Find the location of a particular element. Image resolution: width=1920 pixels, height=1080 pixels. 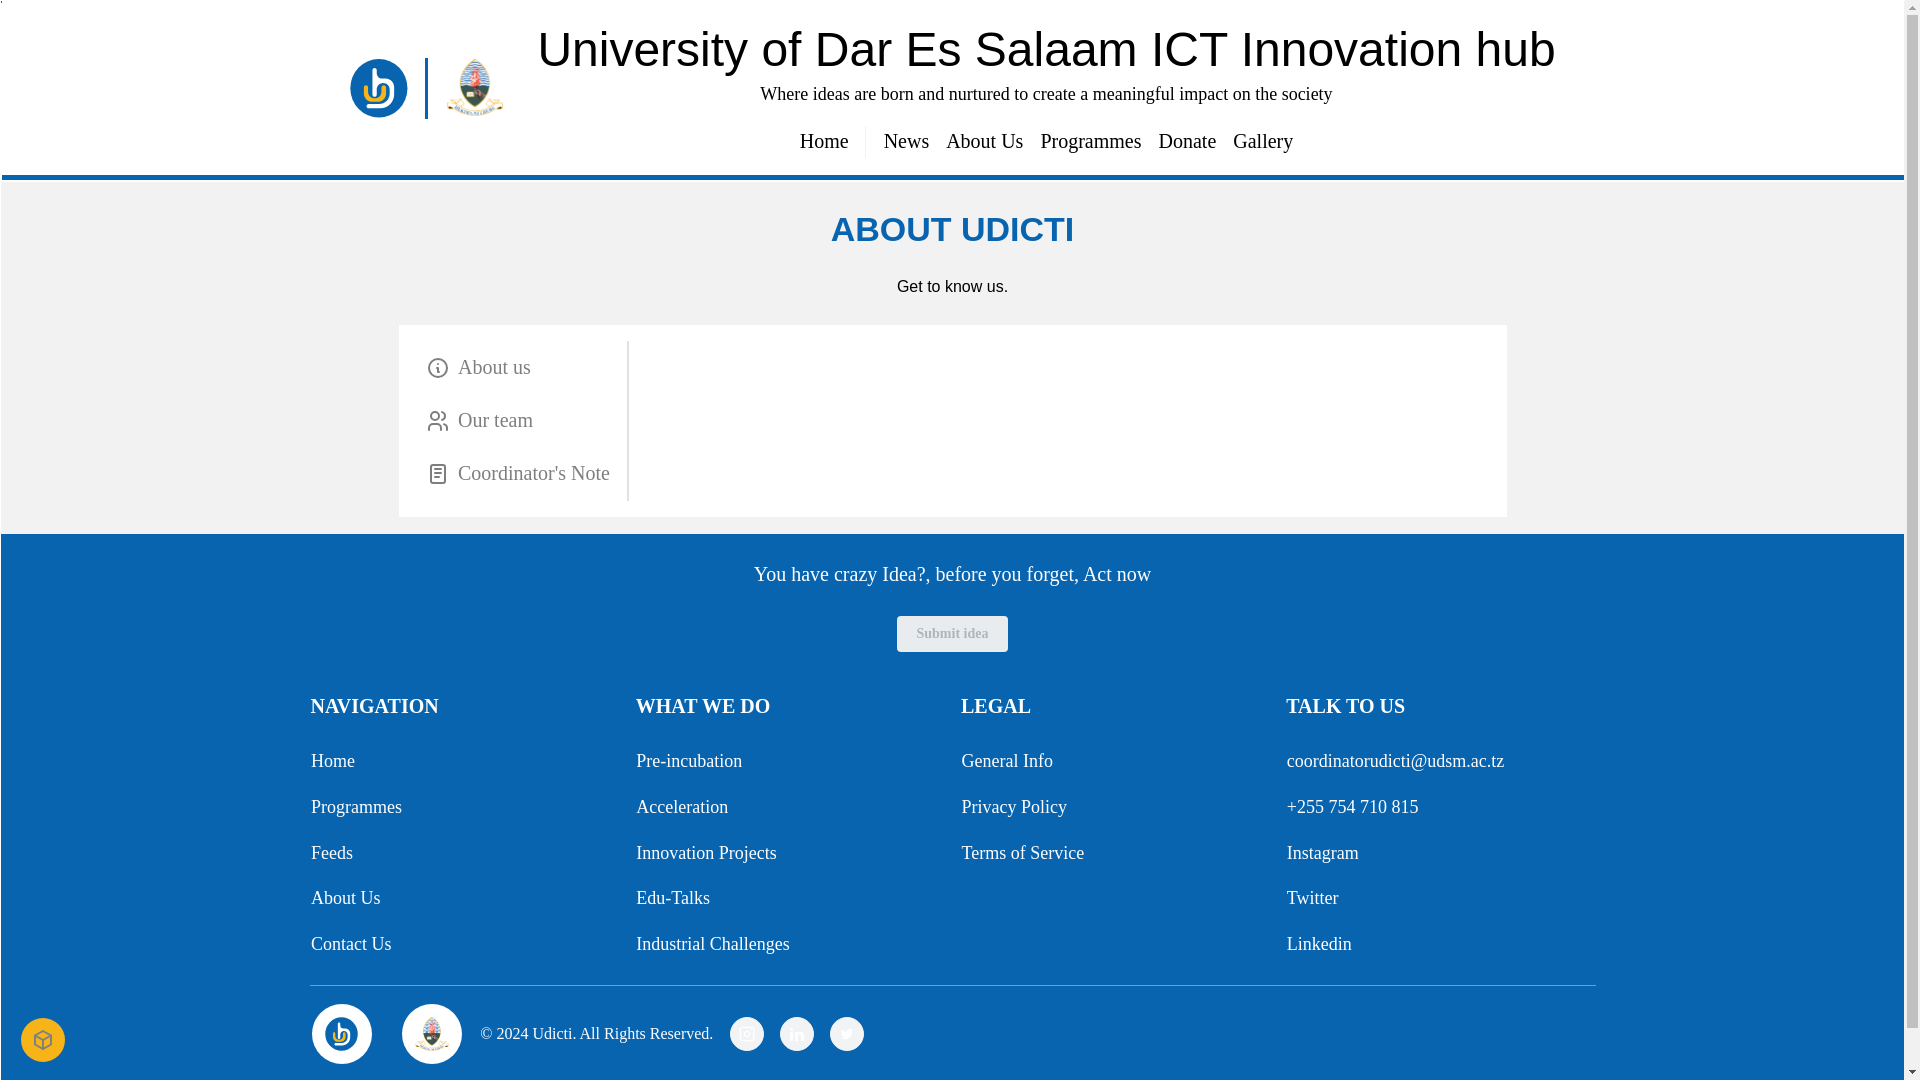

Instagram is located at coordinates (1322, 854).